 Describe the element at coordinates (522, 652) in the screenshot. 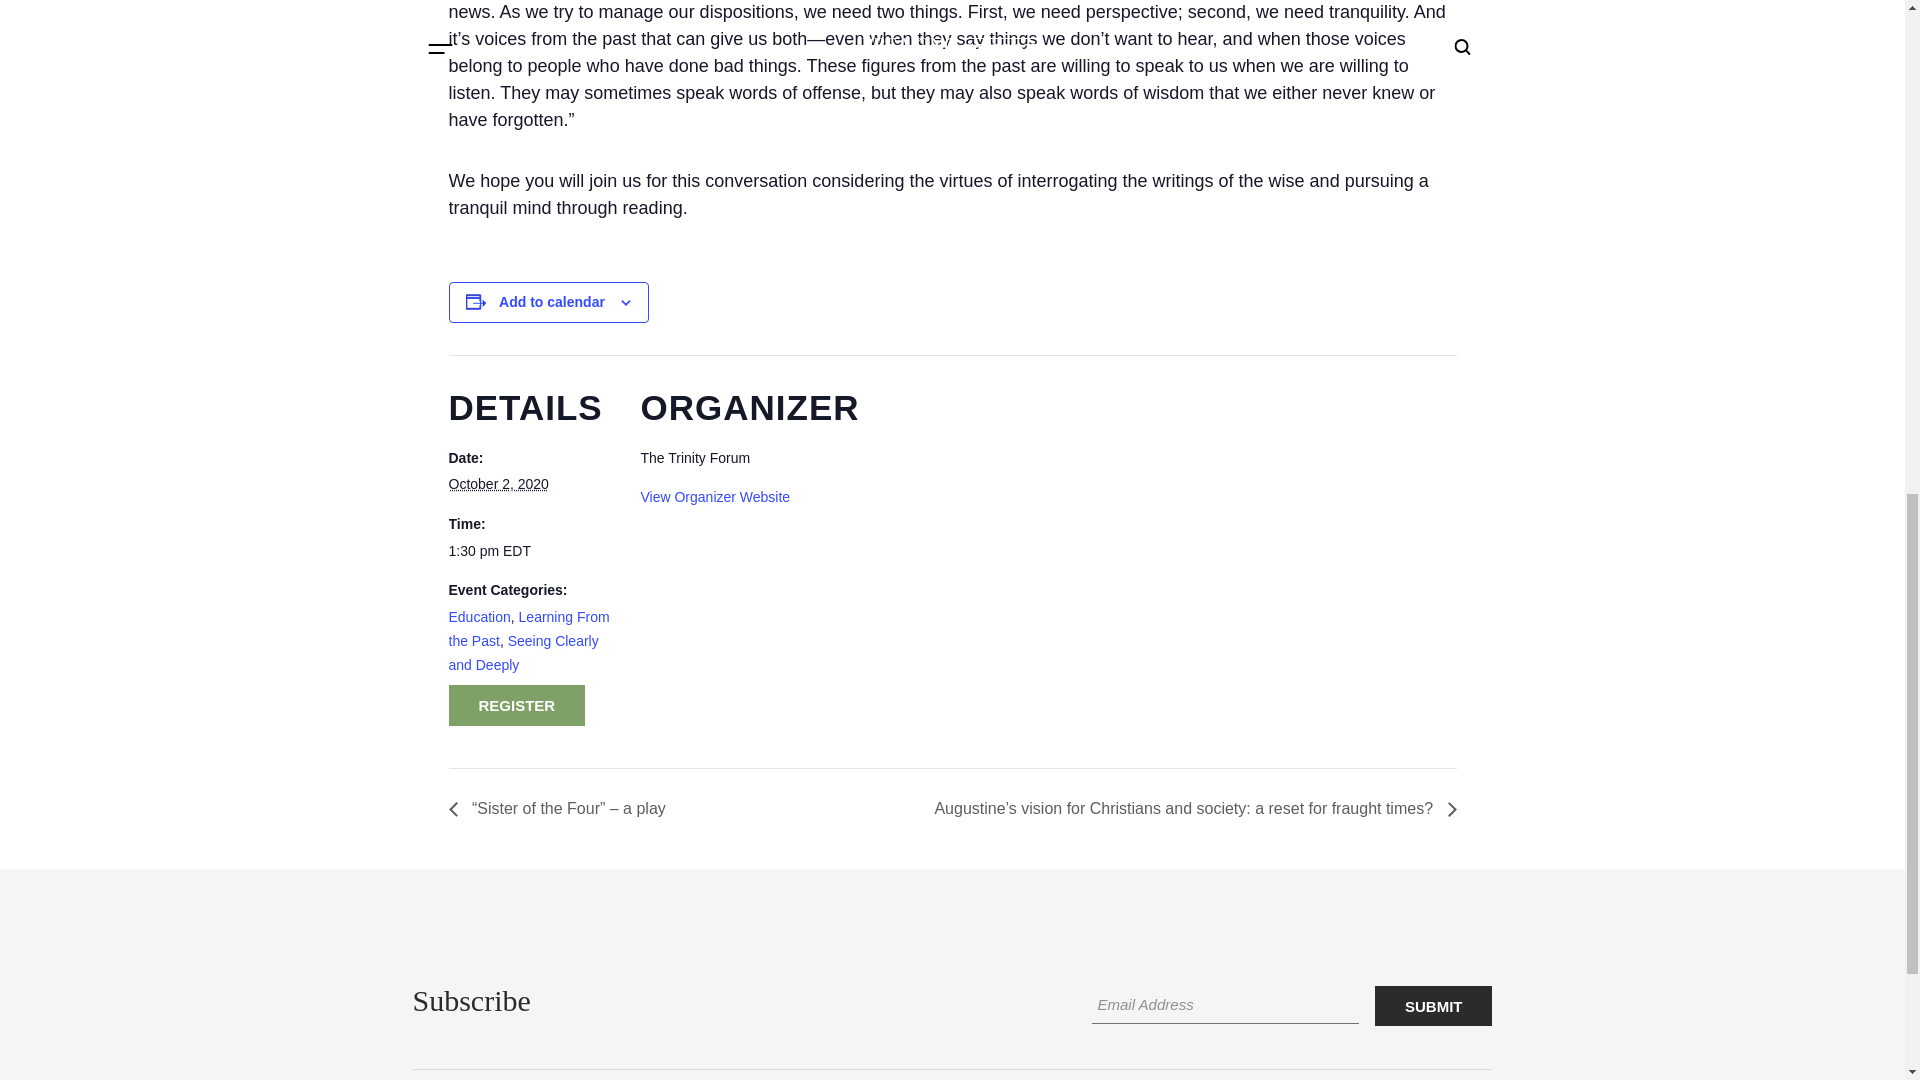

I see `Seeing Clearly and Deeply` at that location.